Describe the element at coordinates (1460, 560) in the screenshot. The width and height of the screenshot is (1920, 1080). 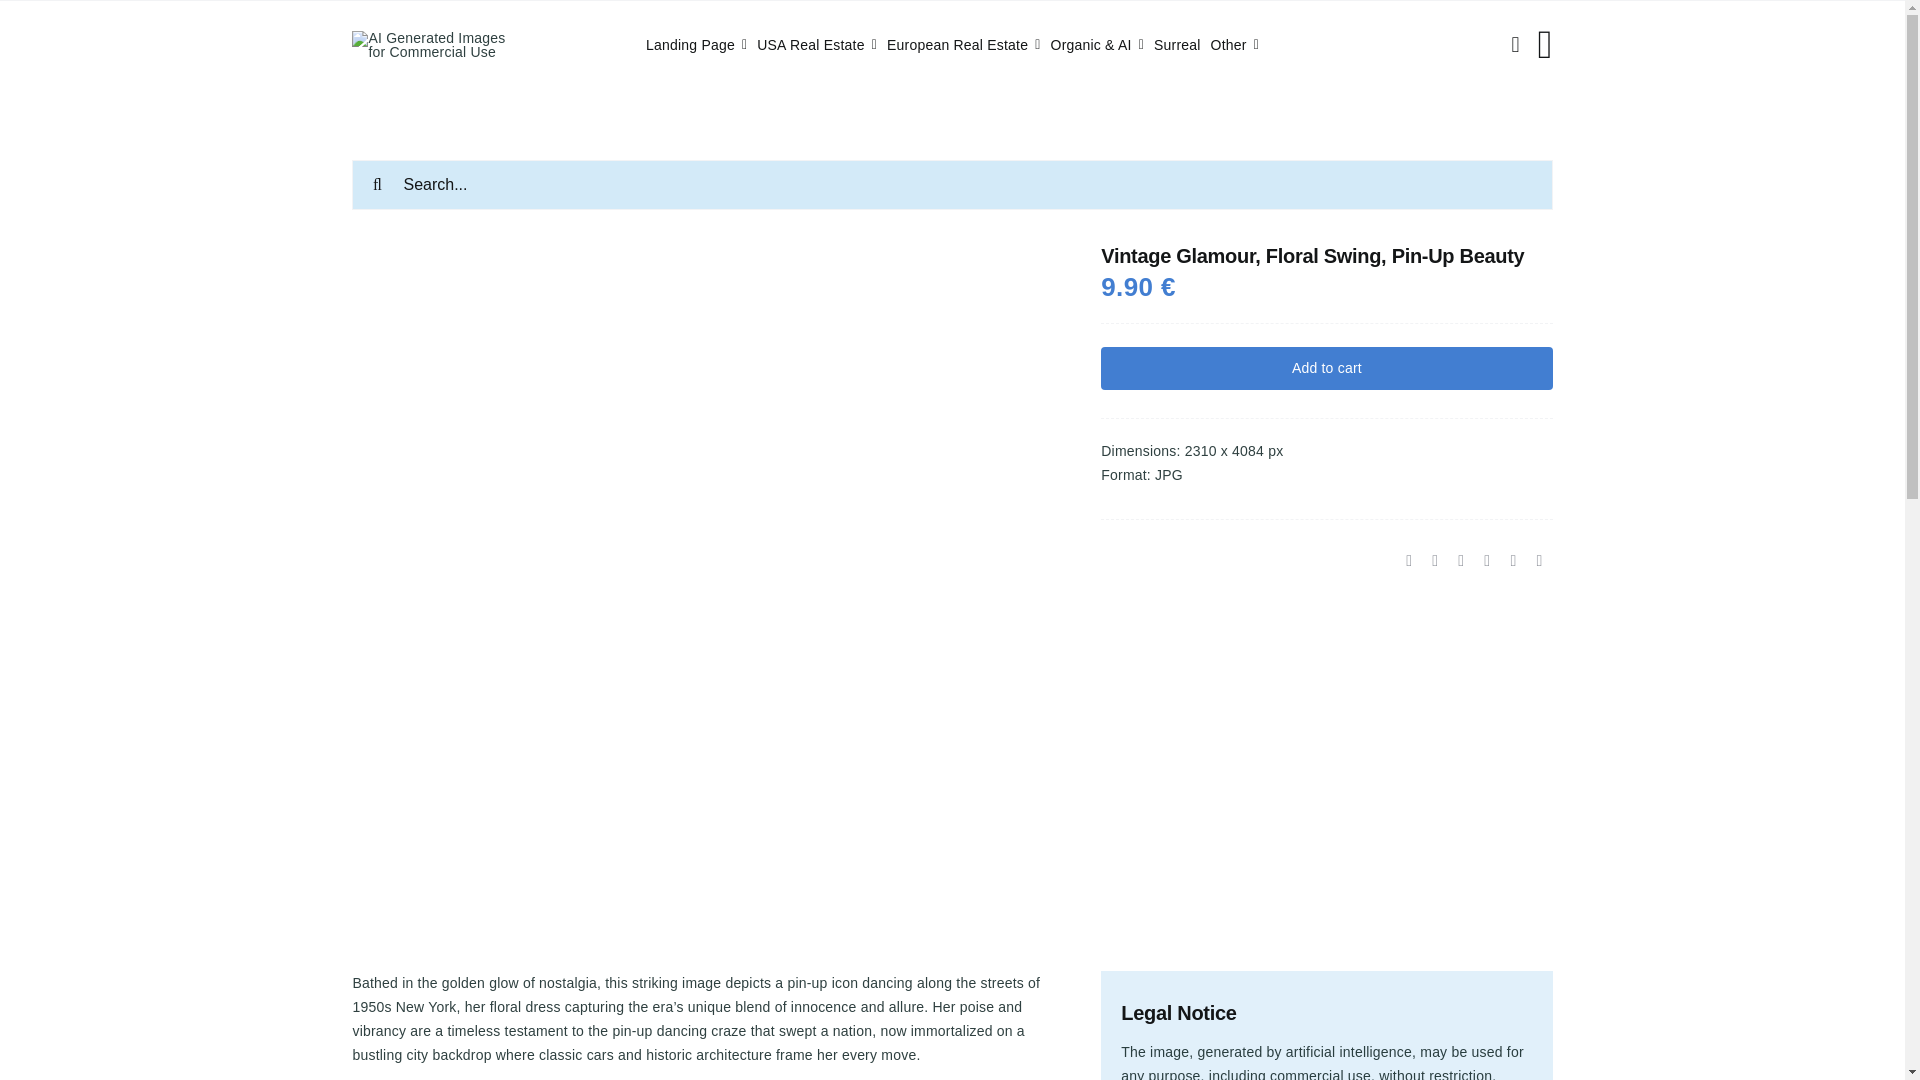
I see `WhatsApp` at that location.